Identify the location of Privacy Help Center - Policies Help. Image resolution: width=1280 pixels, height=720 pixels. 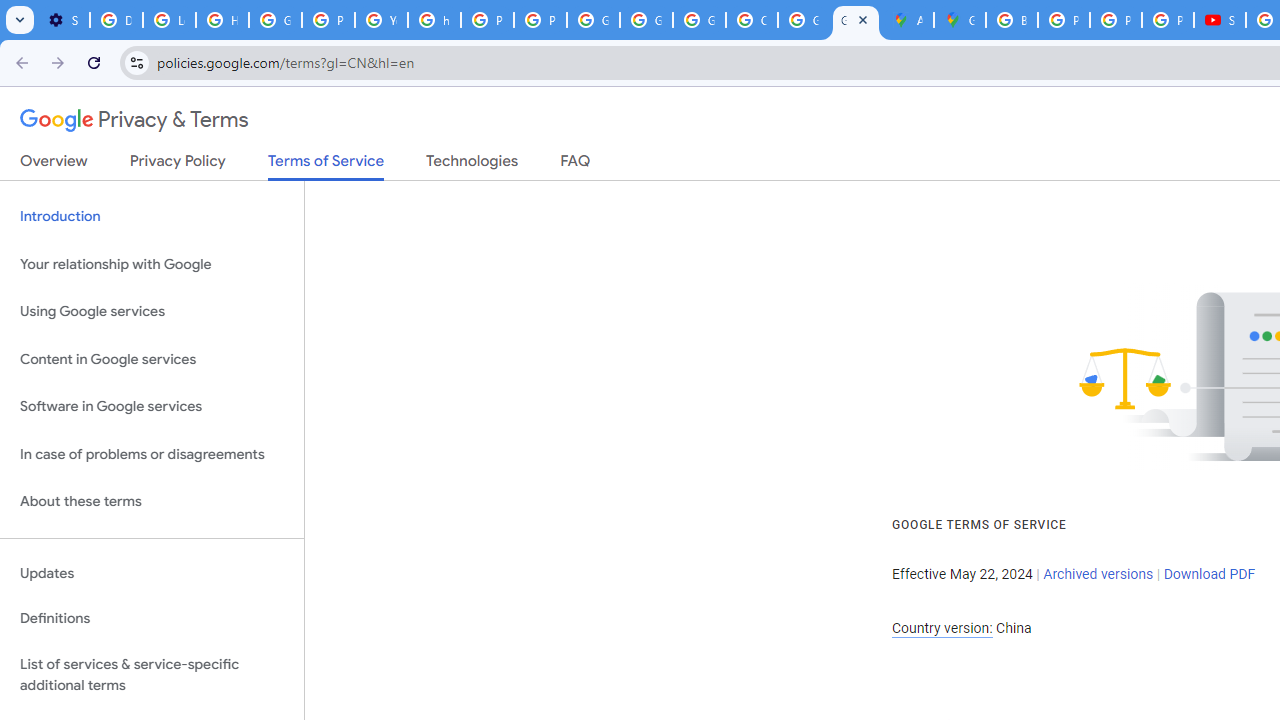
(1116, 20).